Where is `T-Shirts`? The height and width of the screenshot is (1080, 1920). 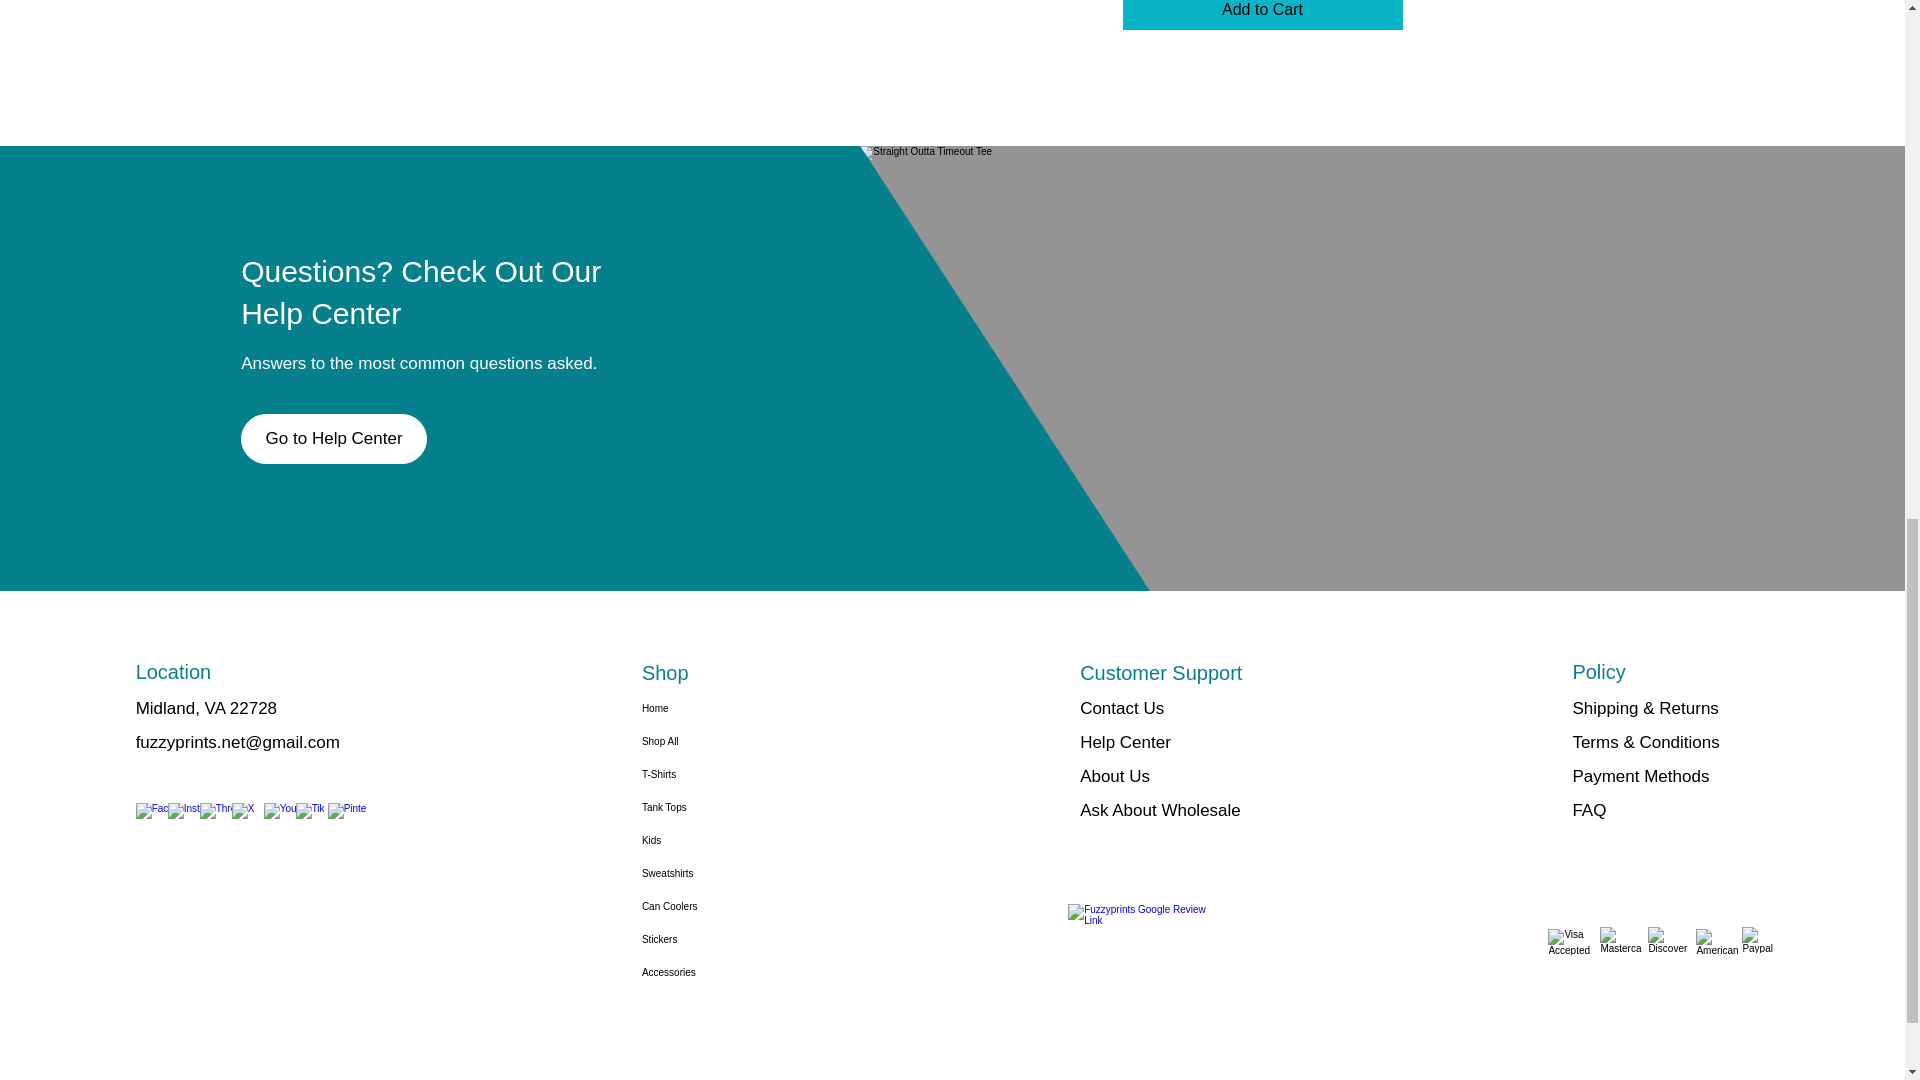
T-Shirts is located at coordinates (702, 774).